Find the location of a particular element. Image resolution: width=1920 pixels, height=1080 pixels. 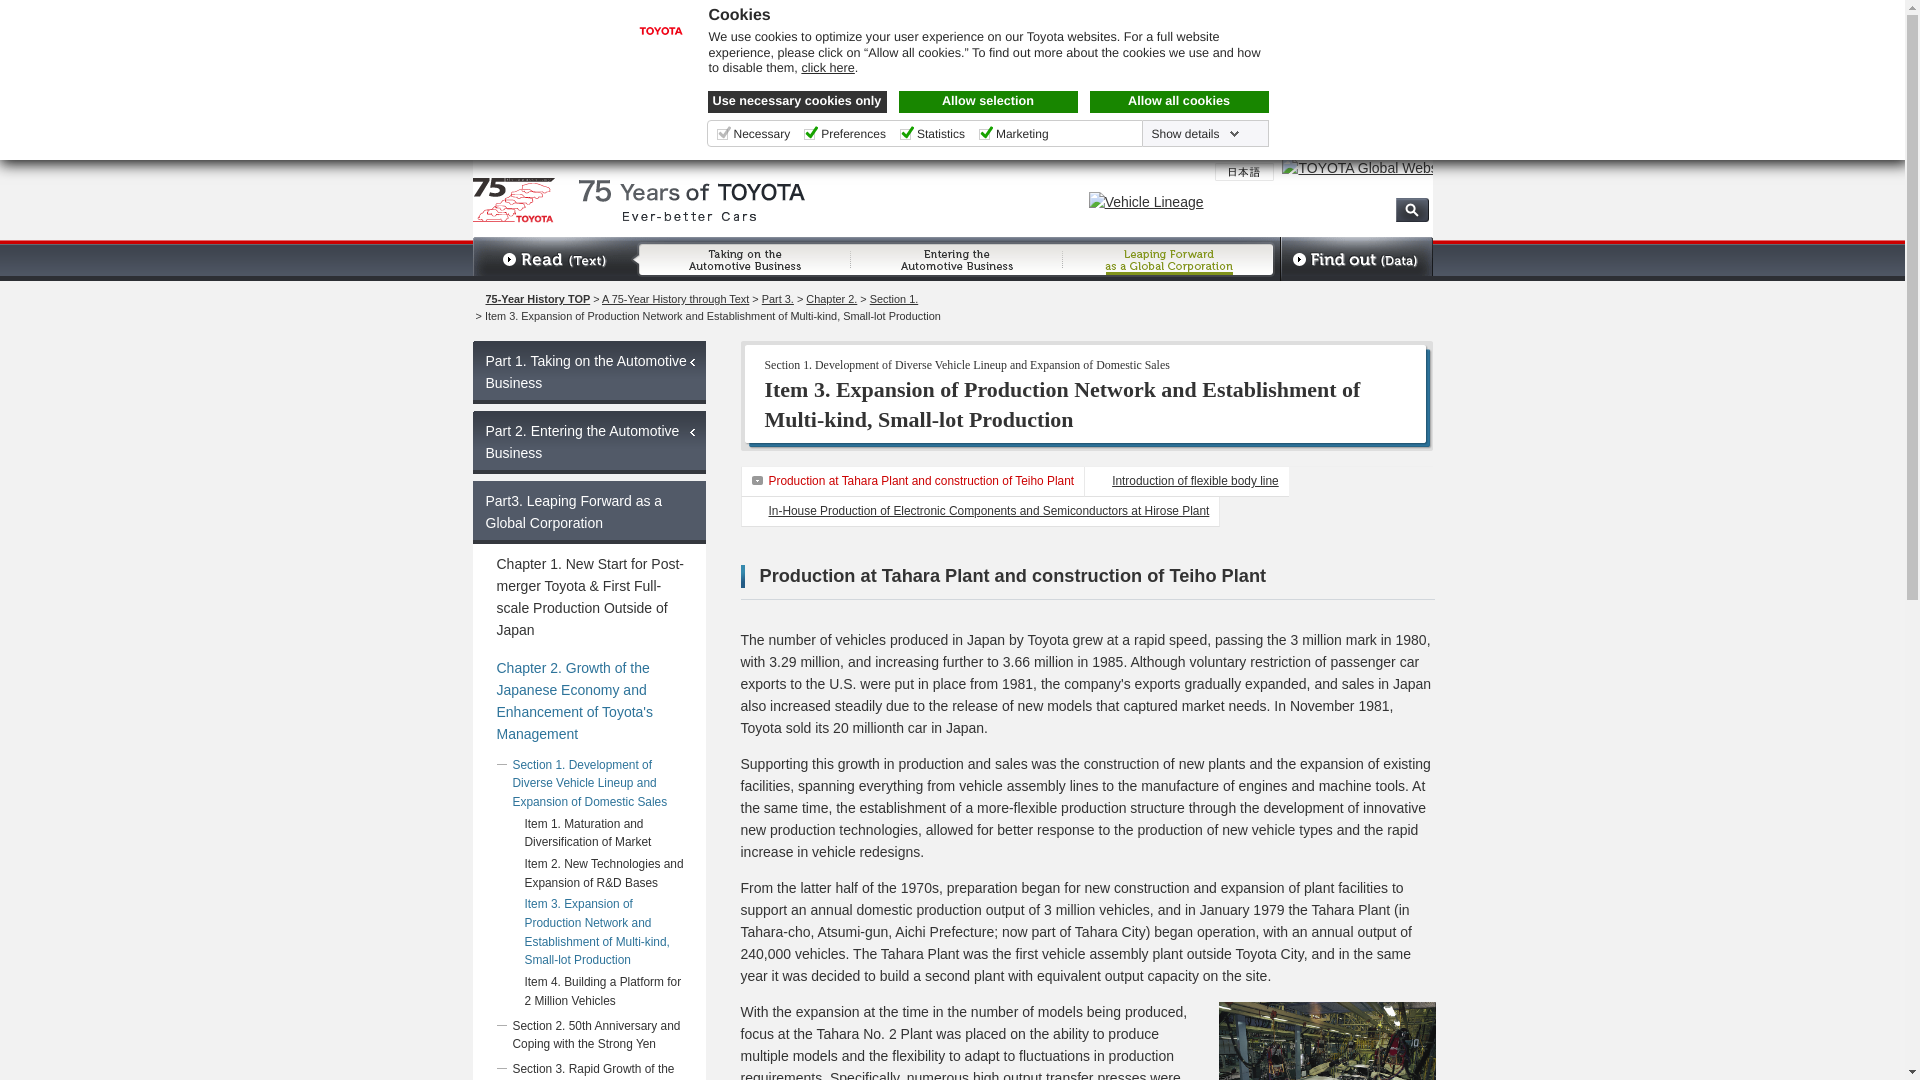

click here is located at coordinates (827, 67).